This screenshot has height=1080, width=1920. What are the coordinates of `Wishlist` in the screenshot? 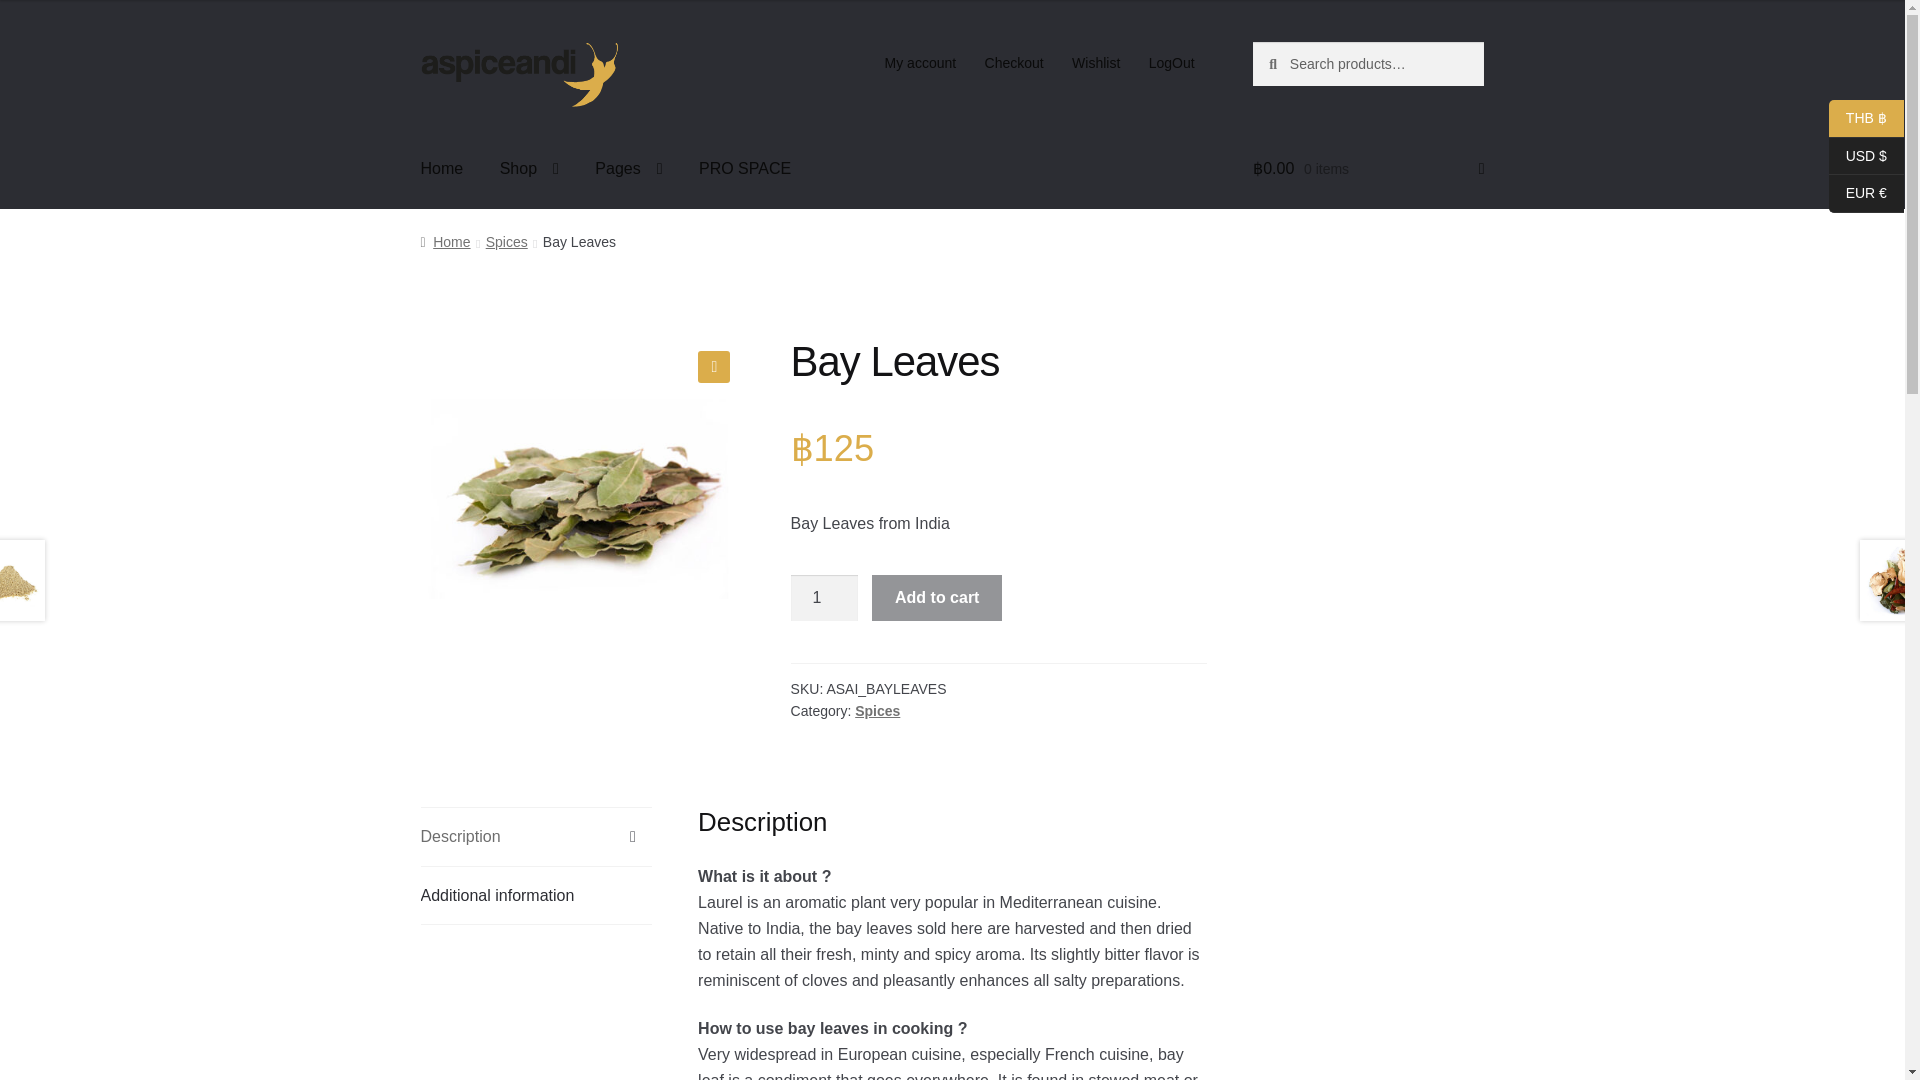 It's located at (1096, 63).